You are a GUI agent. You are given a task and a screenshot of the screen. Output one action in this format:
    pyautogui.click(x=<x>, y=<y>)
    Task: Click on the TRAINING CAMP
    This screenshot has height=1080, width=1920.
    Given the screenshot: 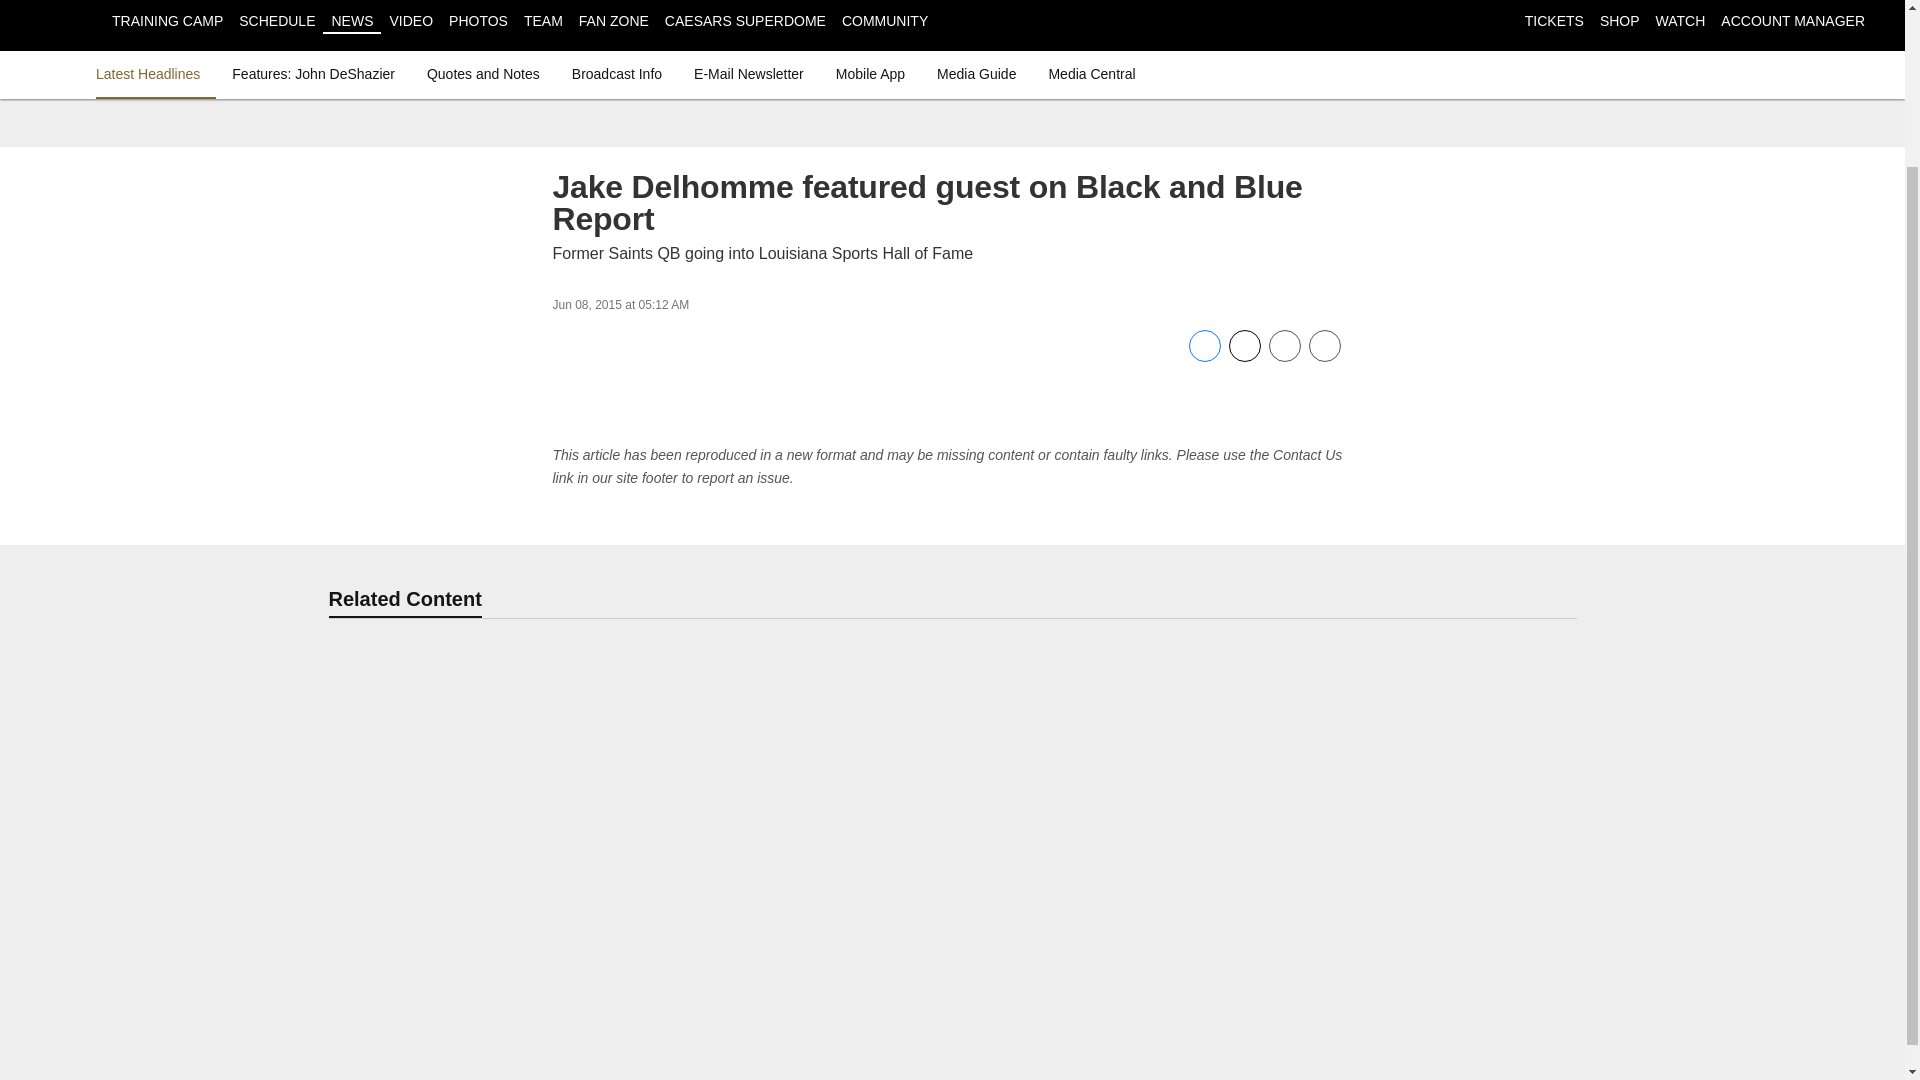 What is the action you would take?
    pyautogui.click(x=166, y=20)
    